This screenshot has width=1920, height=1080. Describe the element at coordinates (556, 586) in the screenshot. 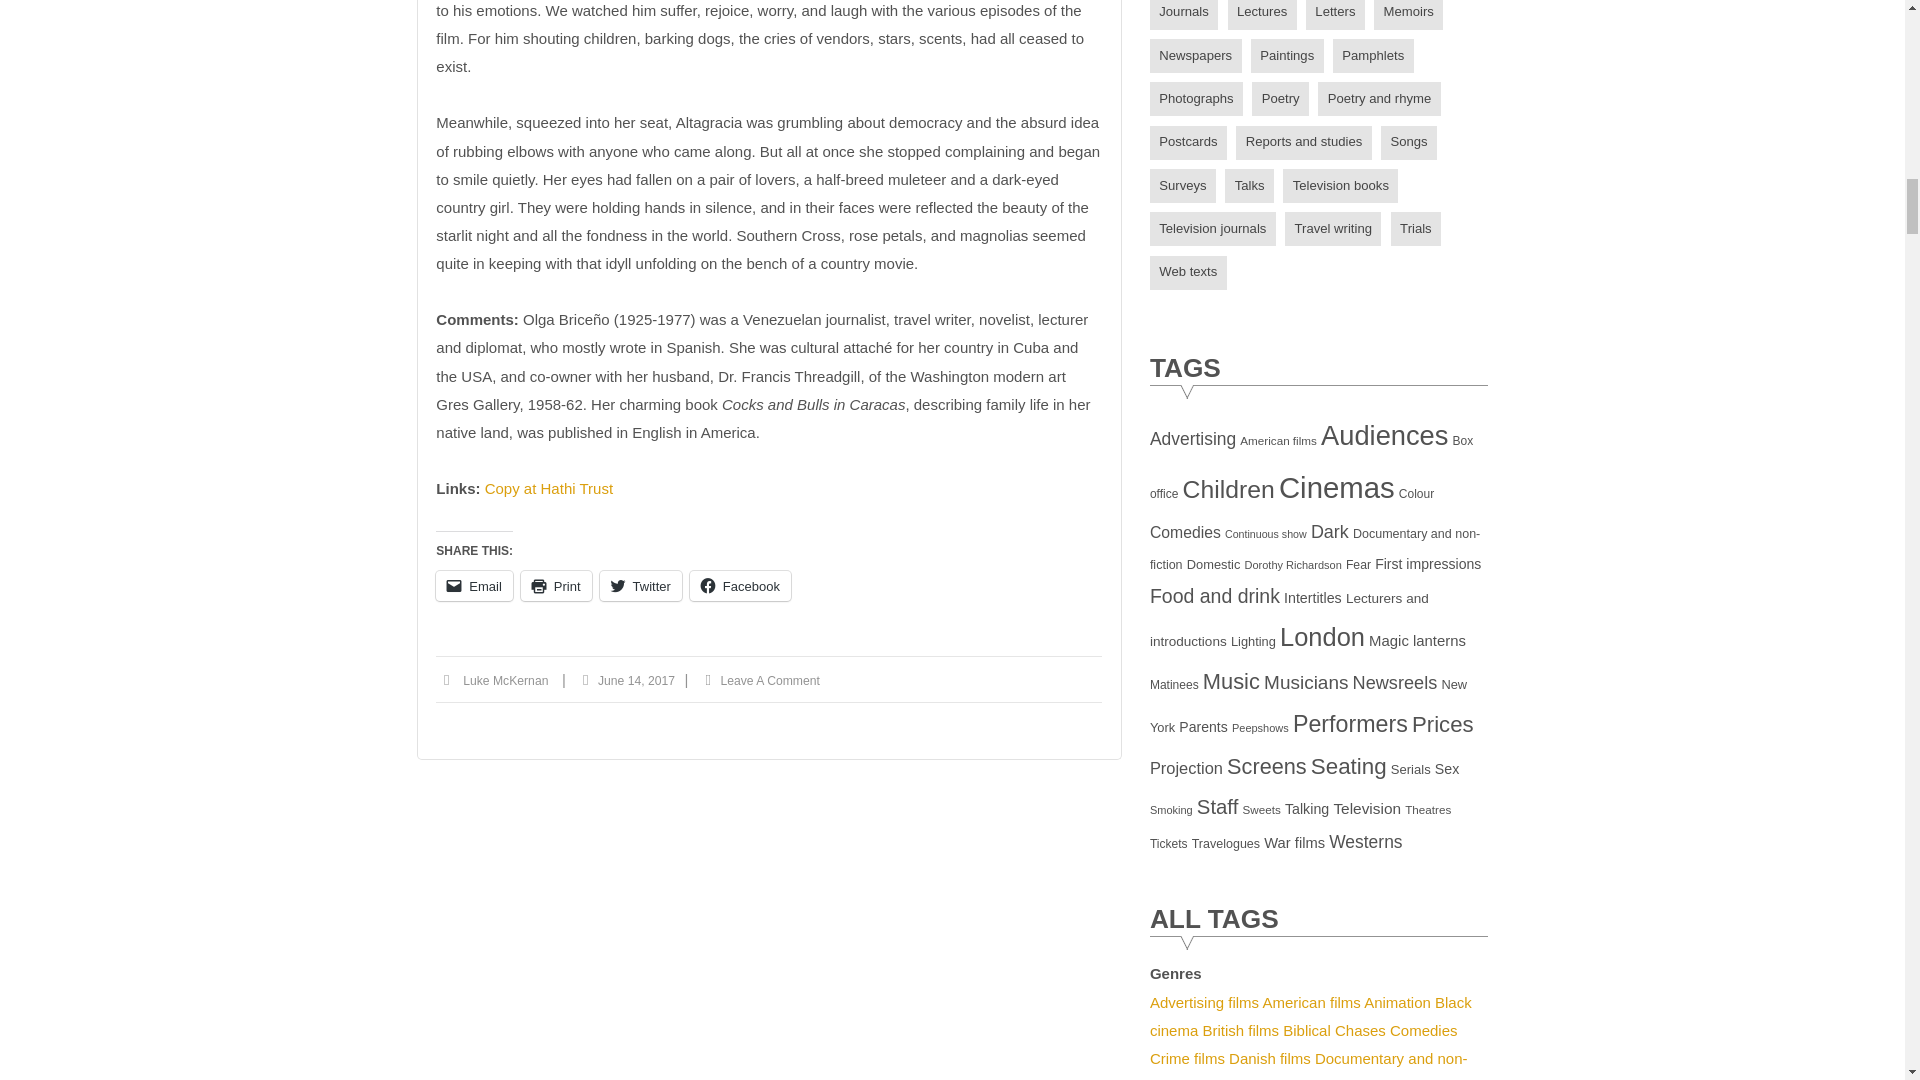

I see `Print` at that location.